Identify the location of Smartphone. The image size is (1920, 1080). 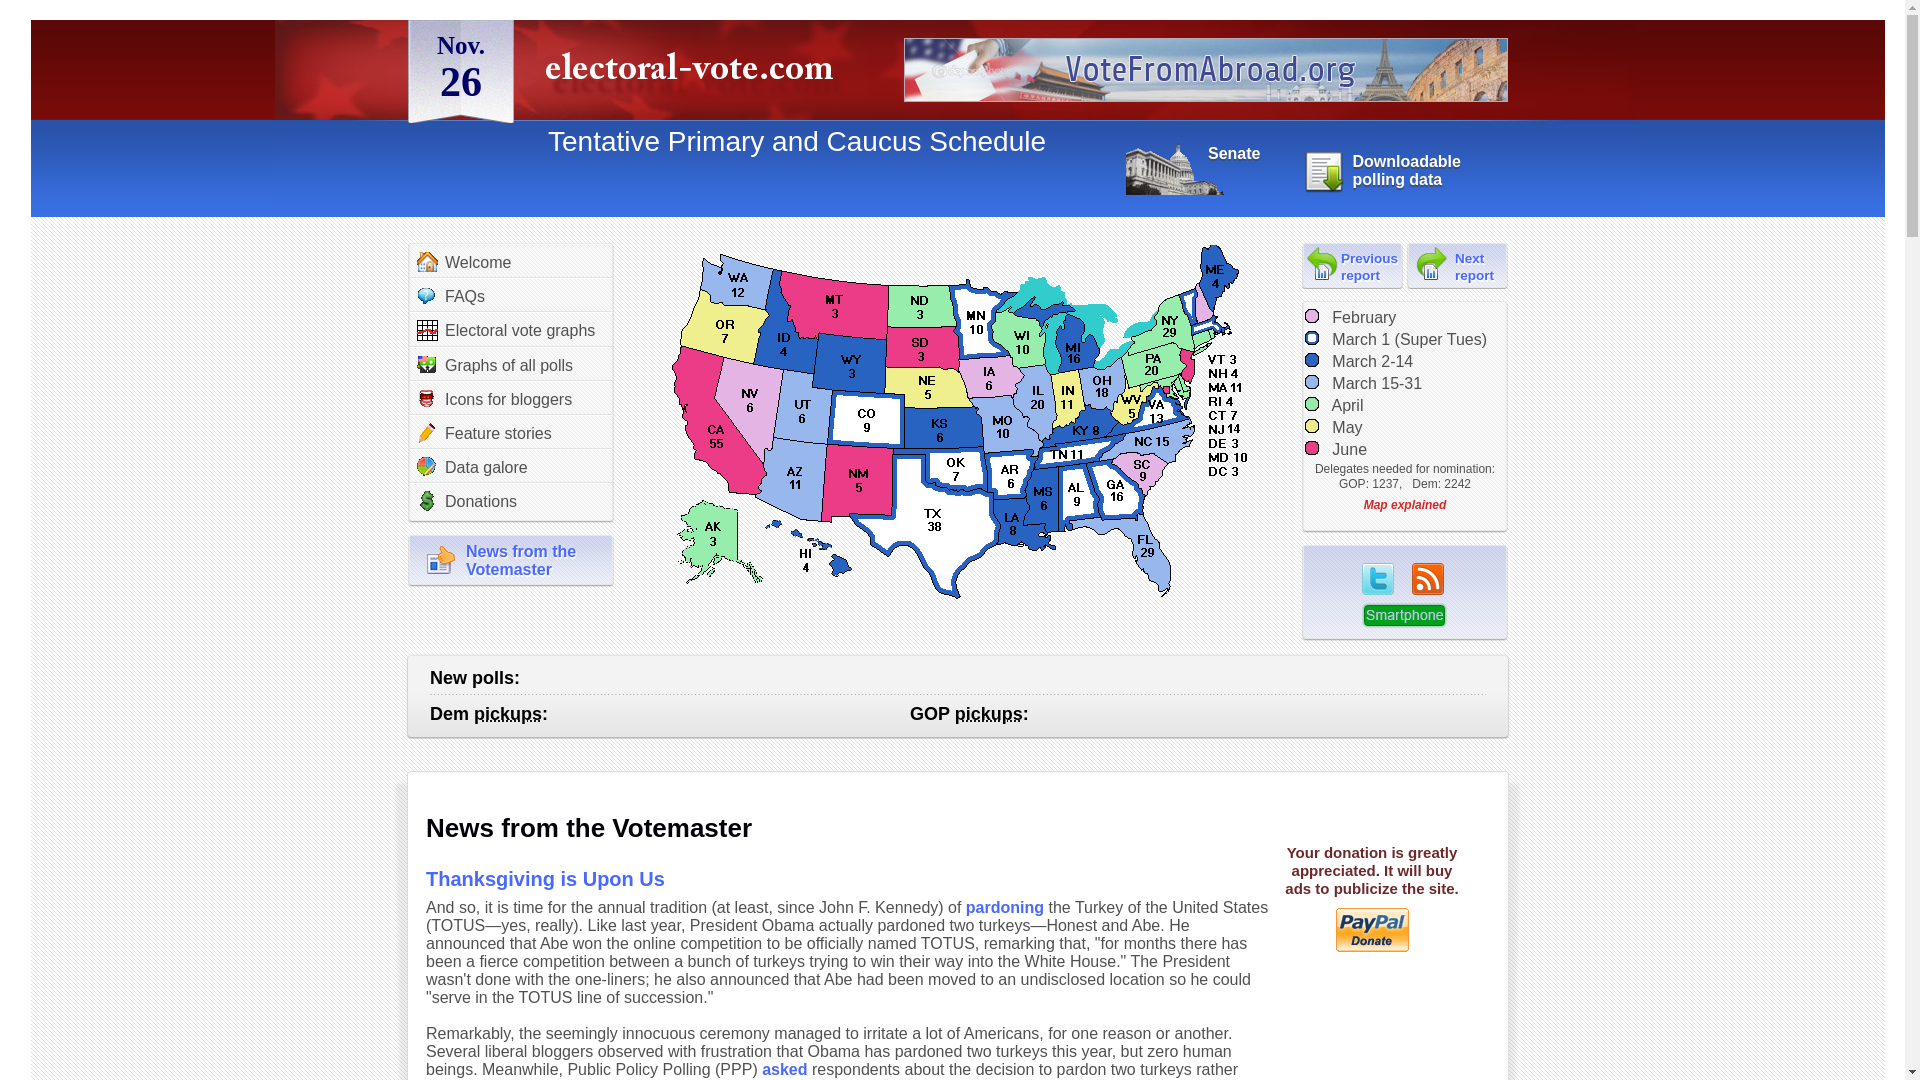
(1404, 614).